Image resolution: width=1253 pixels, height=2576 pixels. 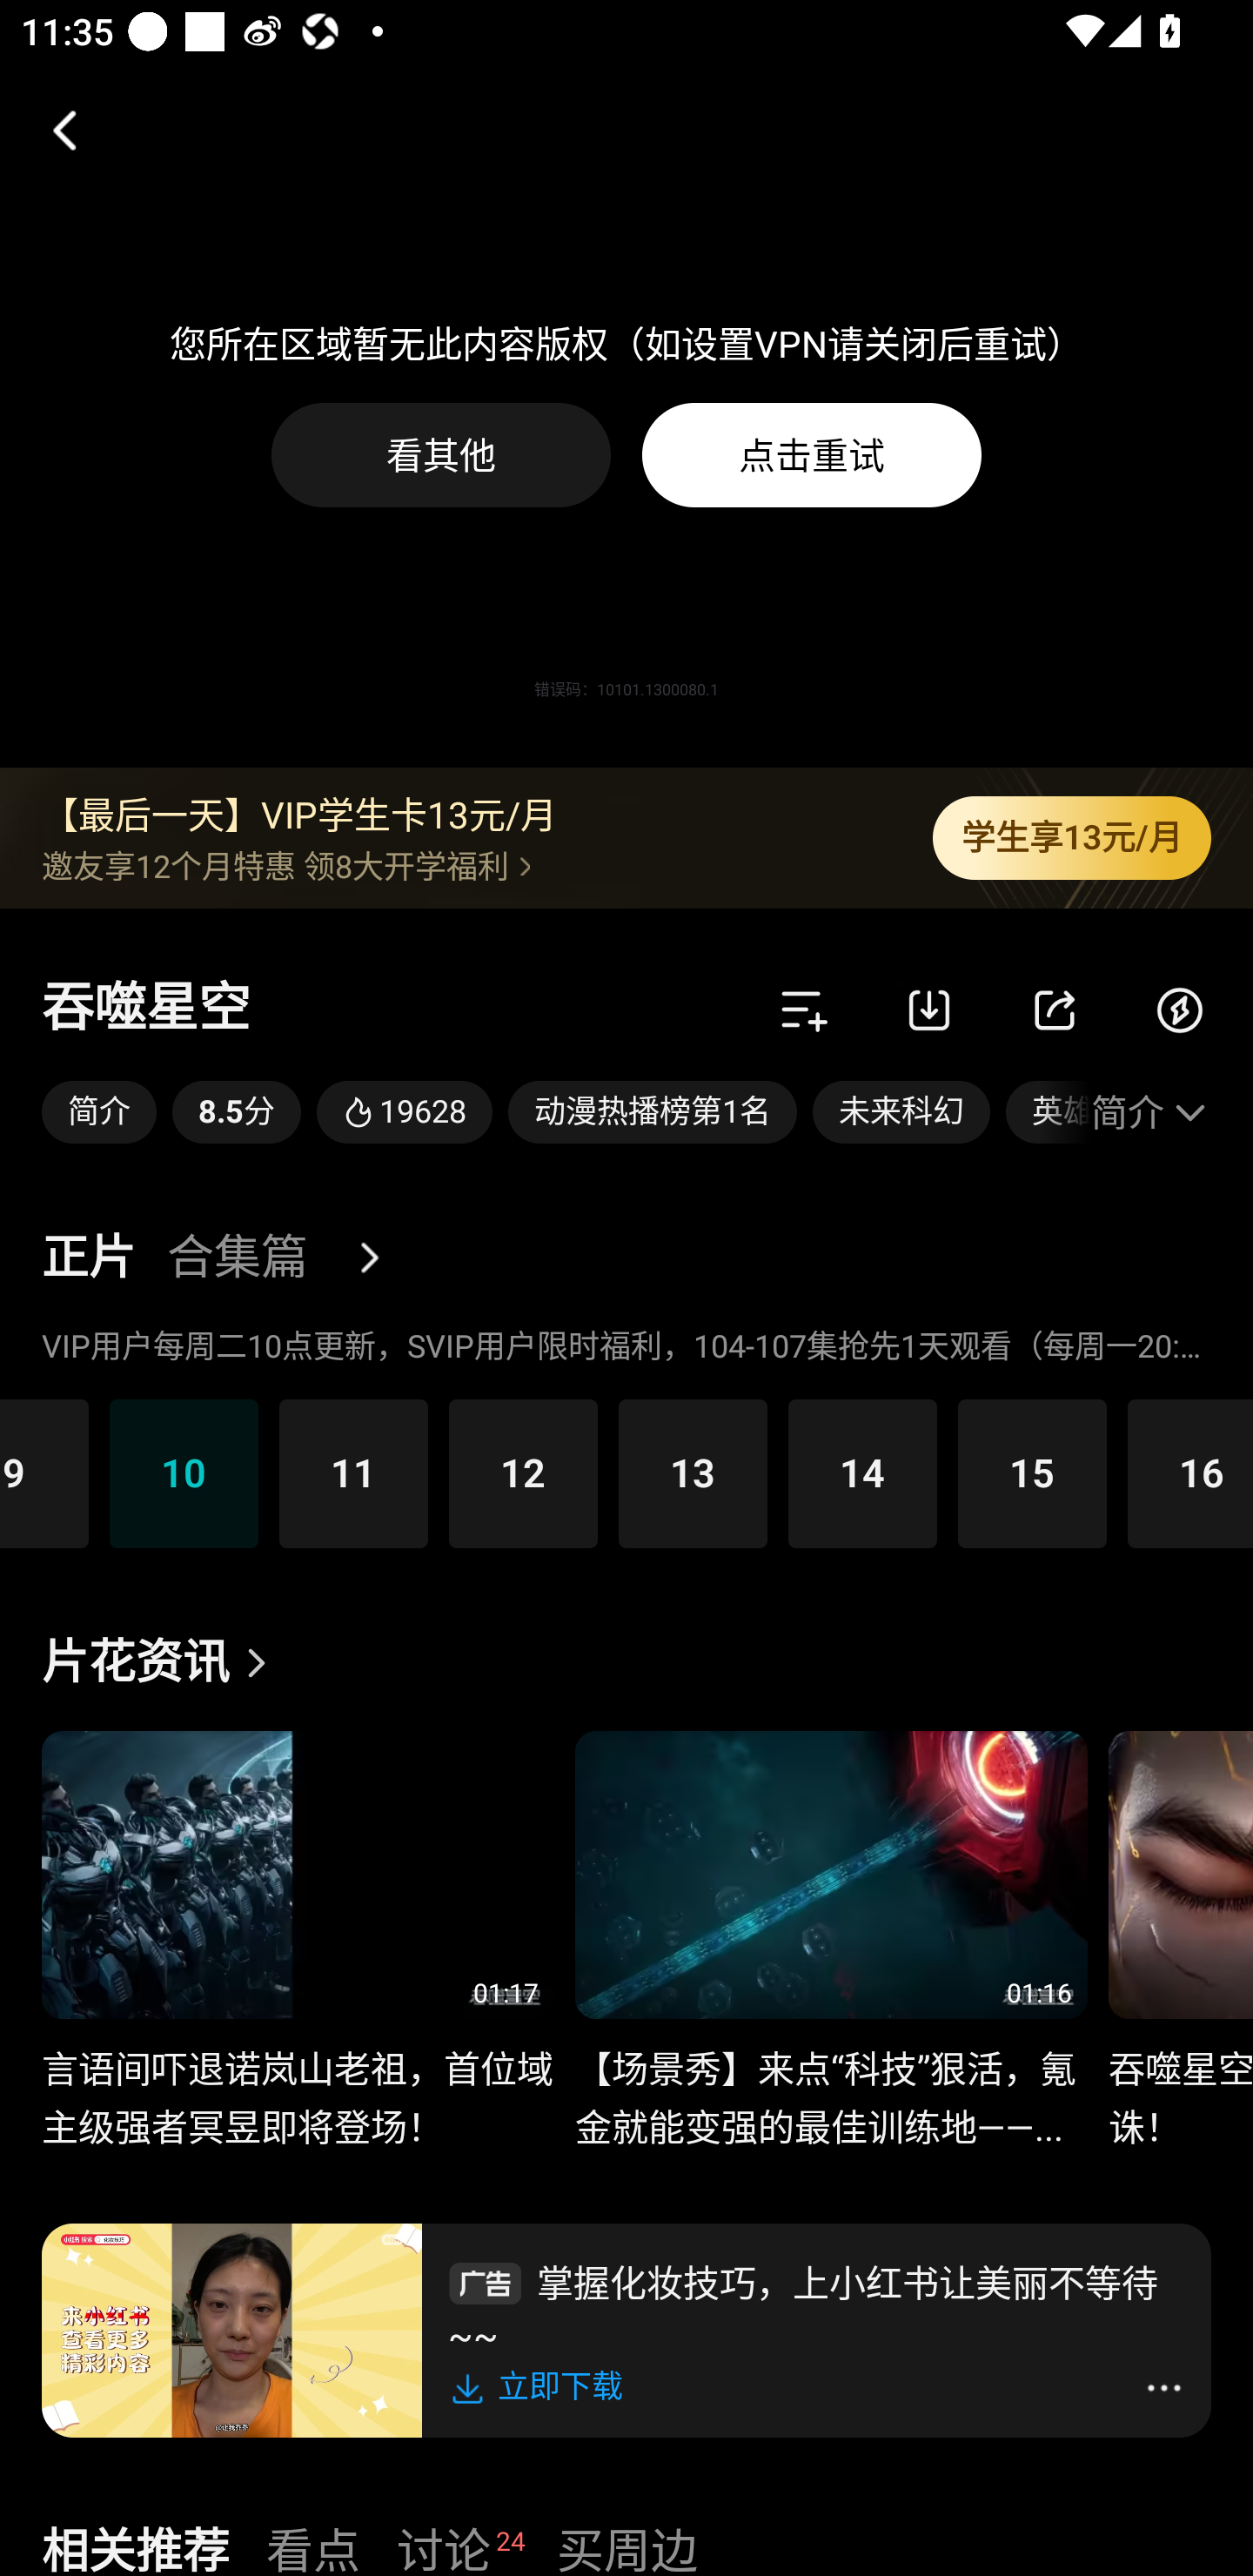 I want to click on 19628 热度值 19628,链接, so click(x=404, y=1112).